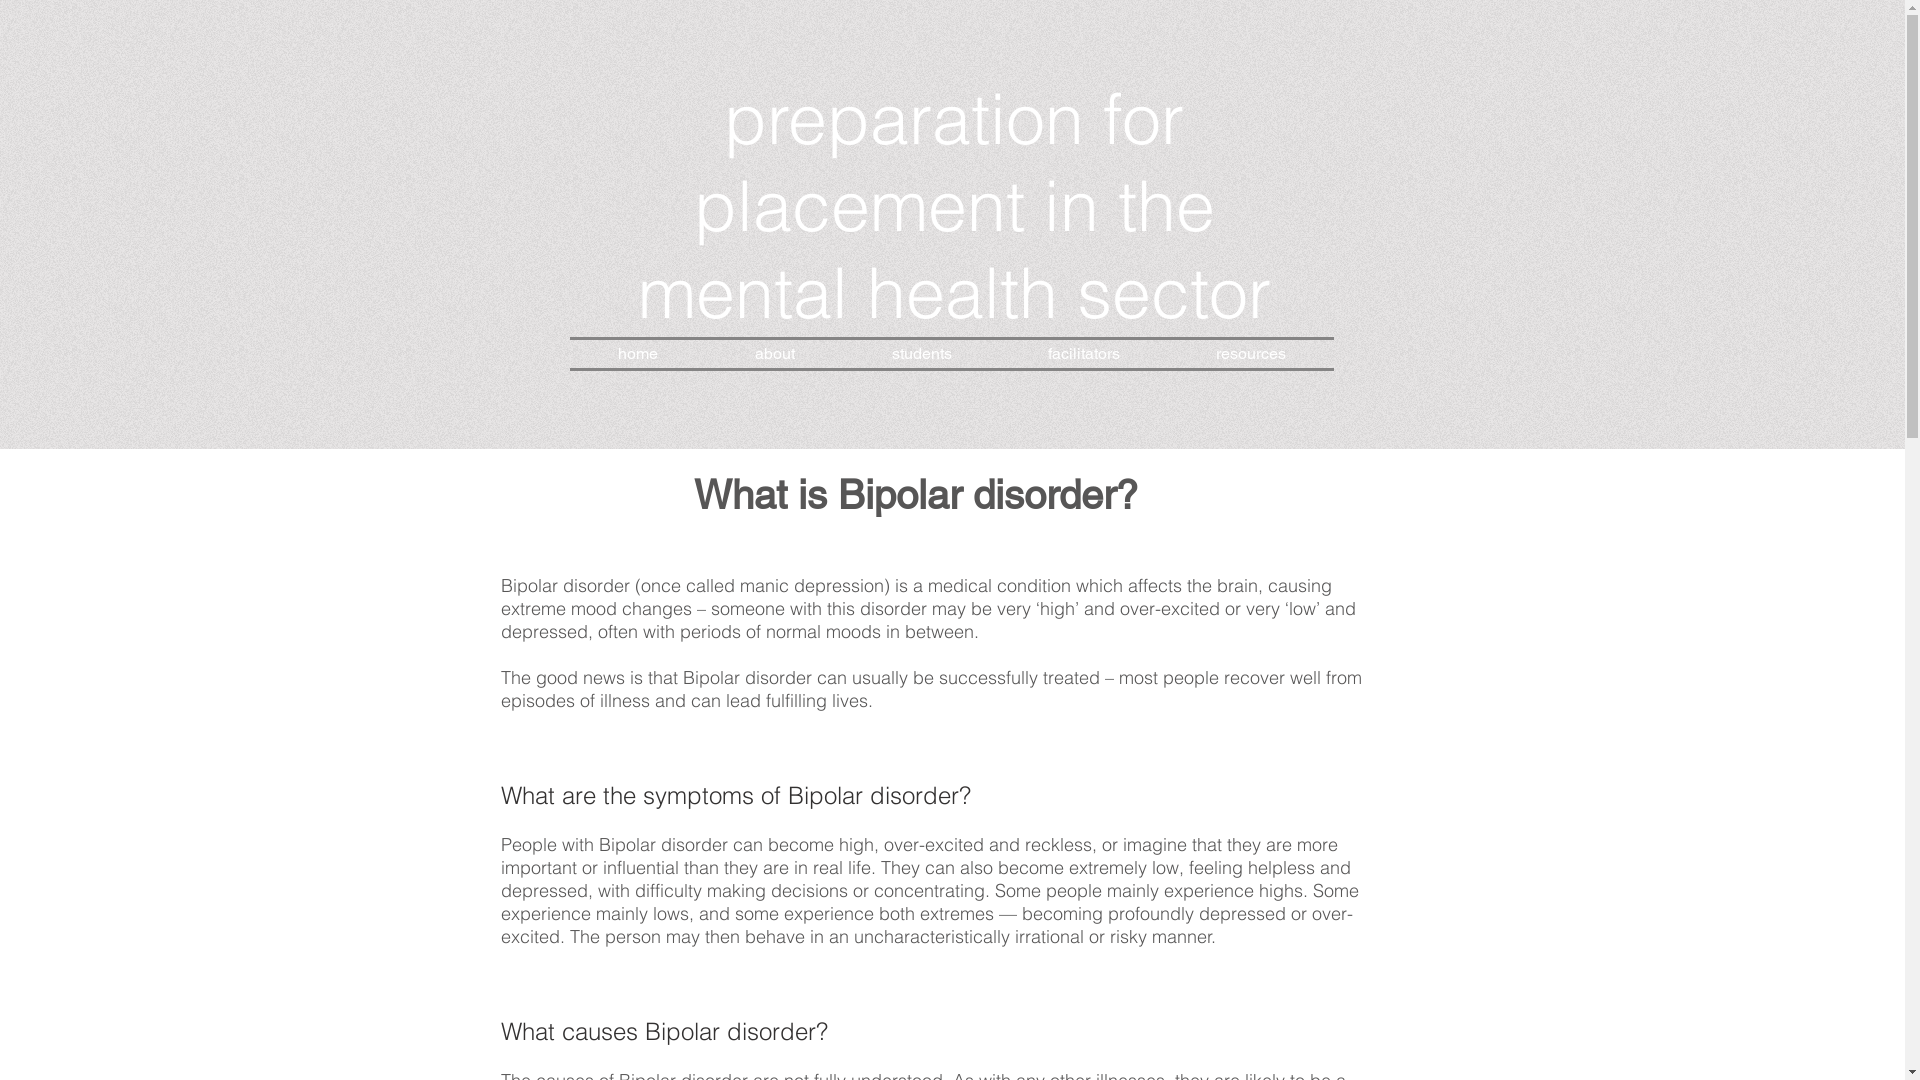 The height and width of the screenshot is (1080, 1920). What do you see at coordinates (922, 354) in the screenshot?
I see `students` at bounding box center [922, 354].